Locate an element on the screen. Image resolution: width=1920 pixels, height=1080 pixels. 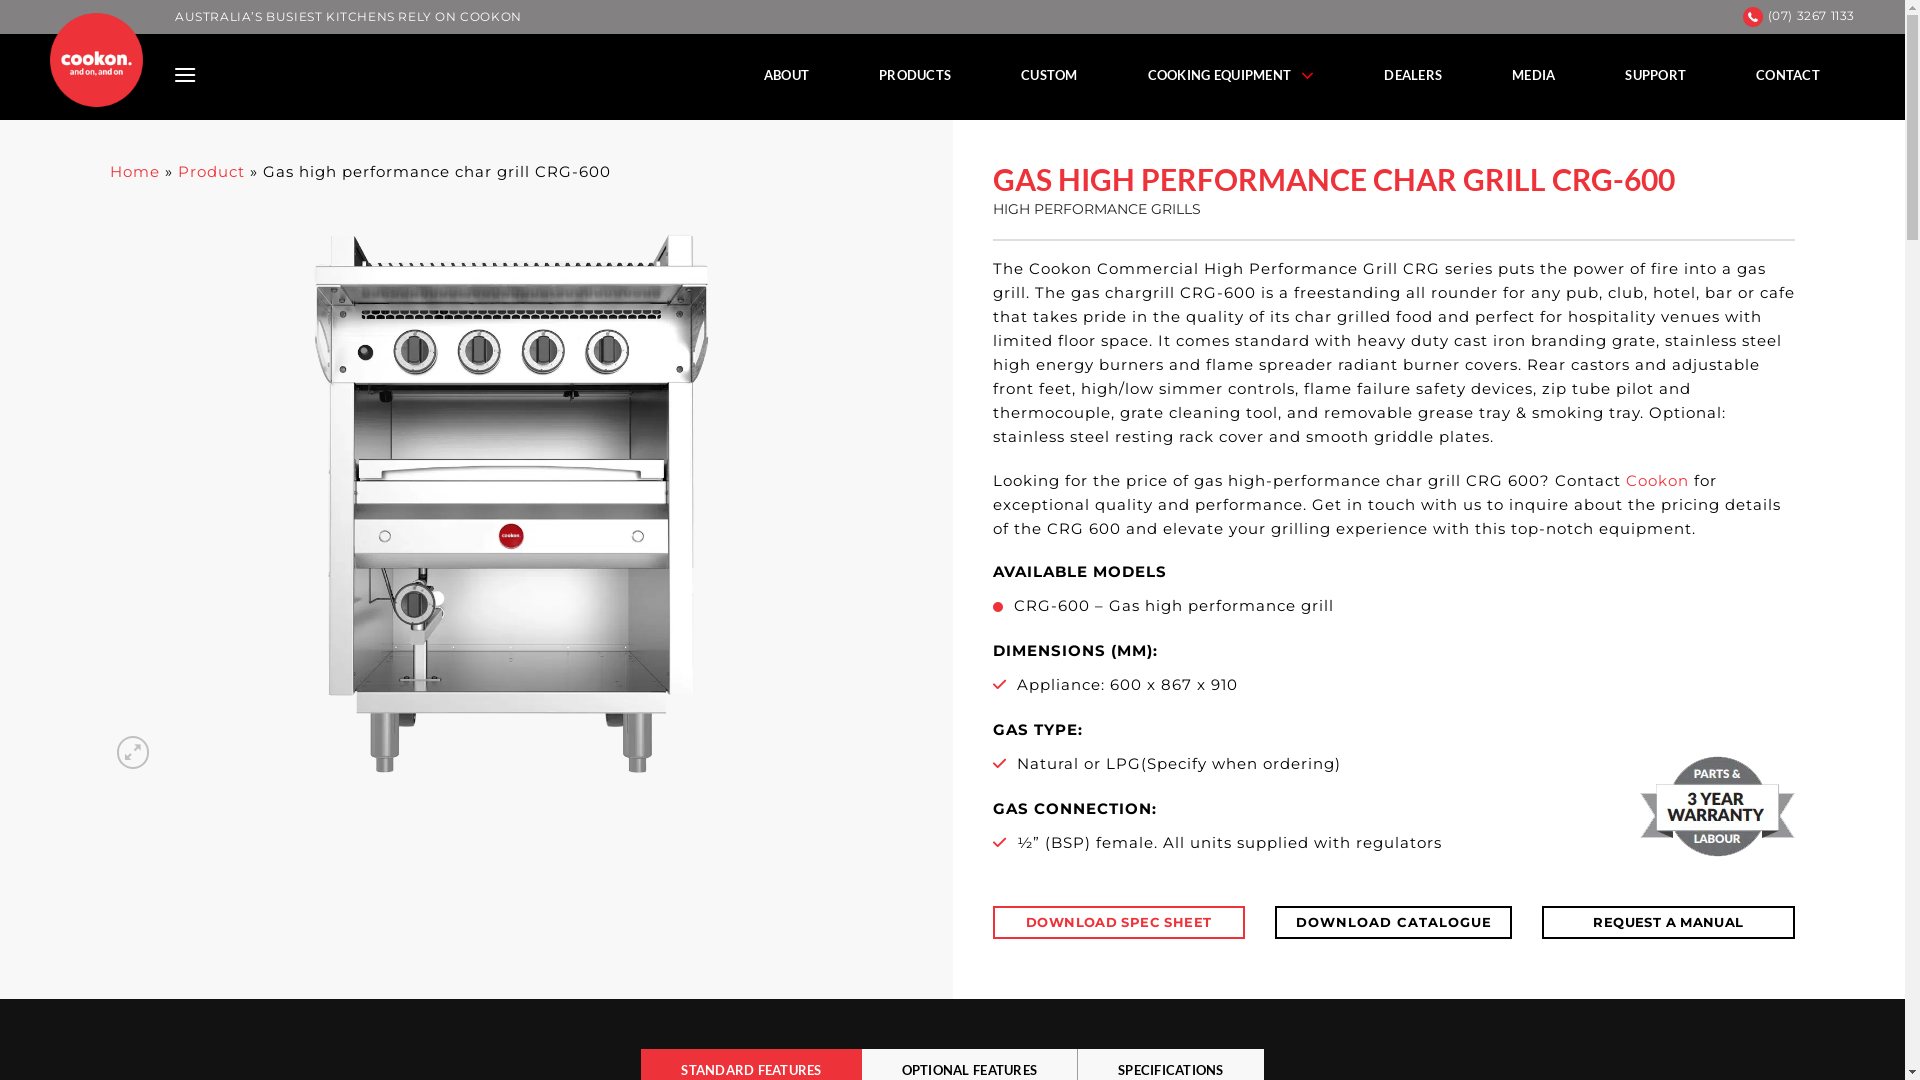
PRODUCTS is located at coordinates (915, 75).